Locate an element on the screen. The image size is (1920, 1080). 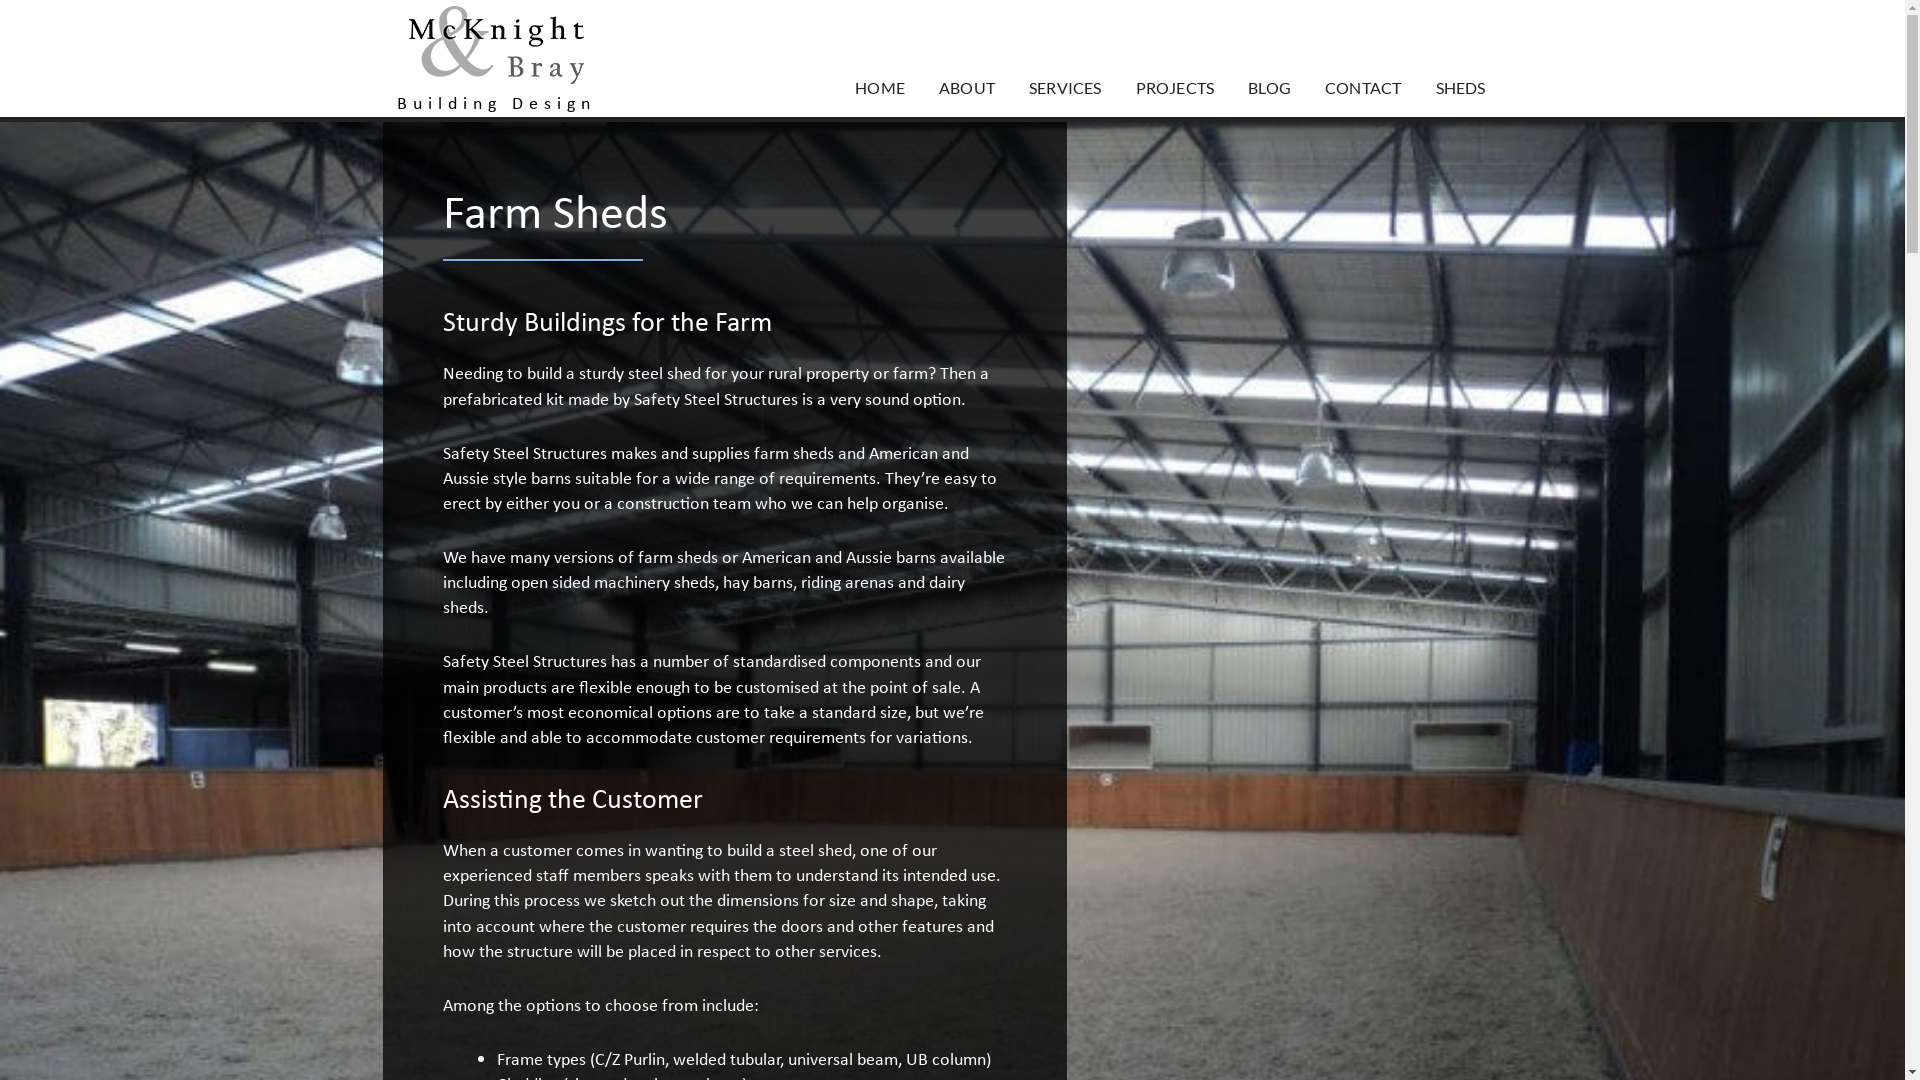
CONTACT is located at coordinates (1363, 88).